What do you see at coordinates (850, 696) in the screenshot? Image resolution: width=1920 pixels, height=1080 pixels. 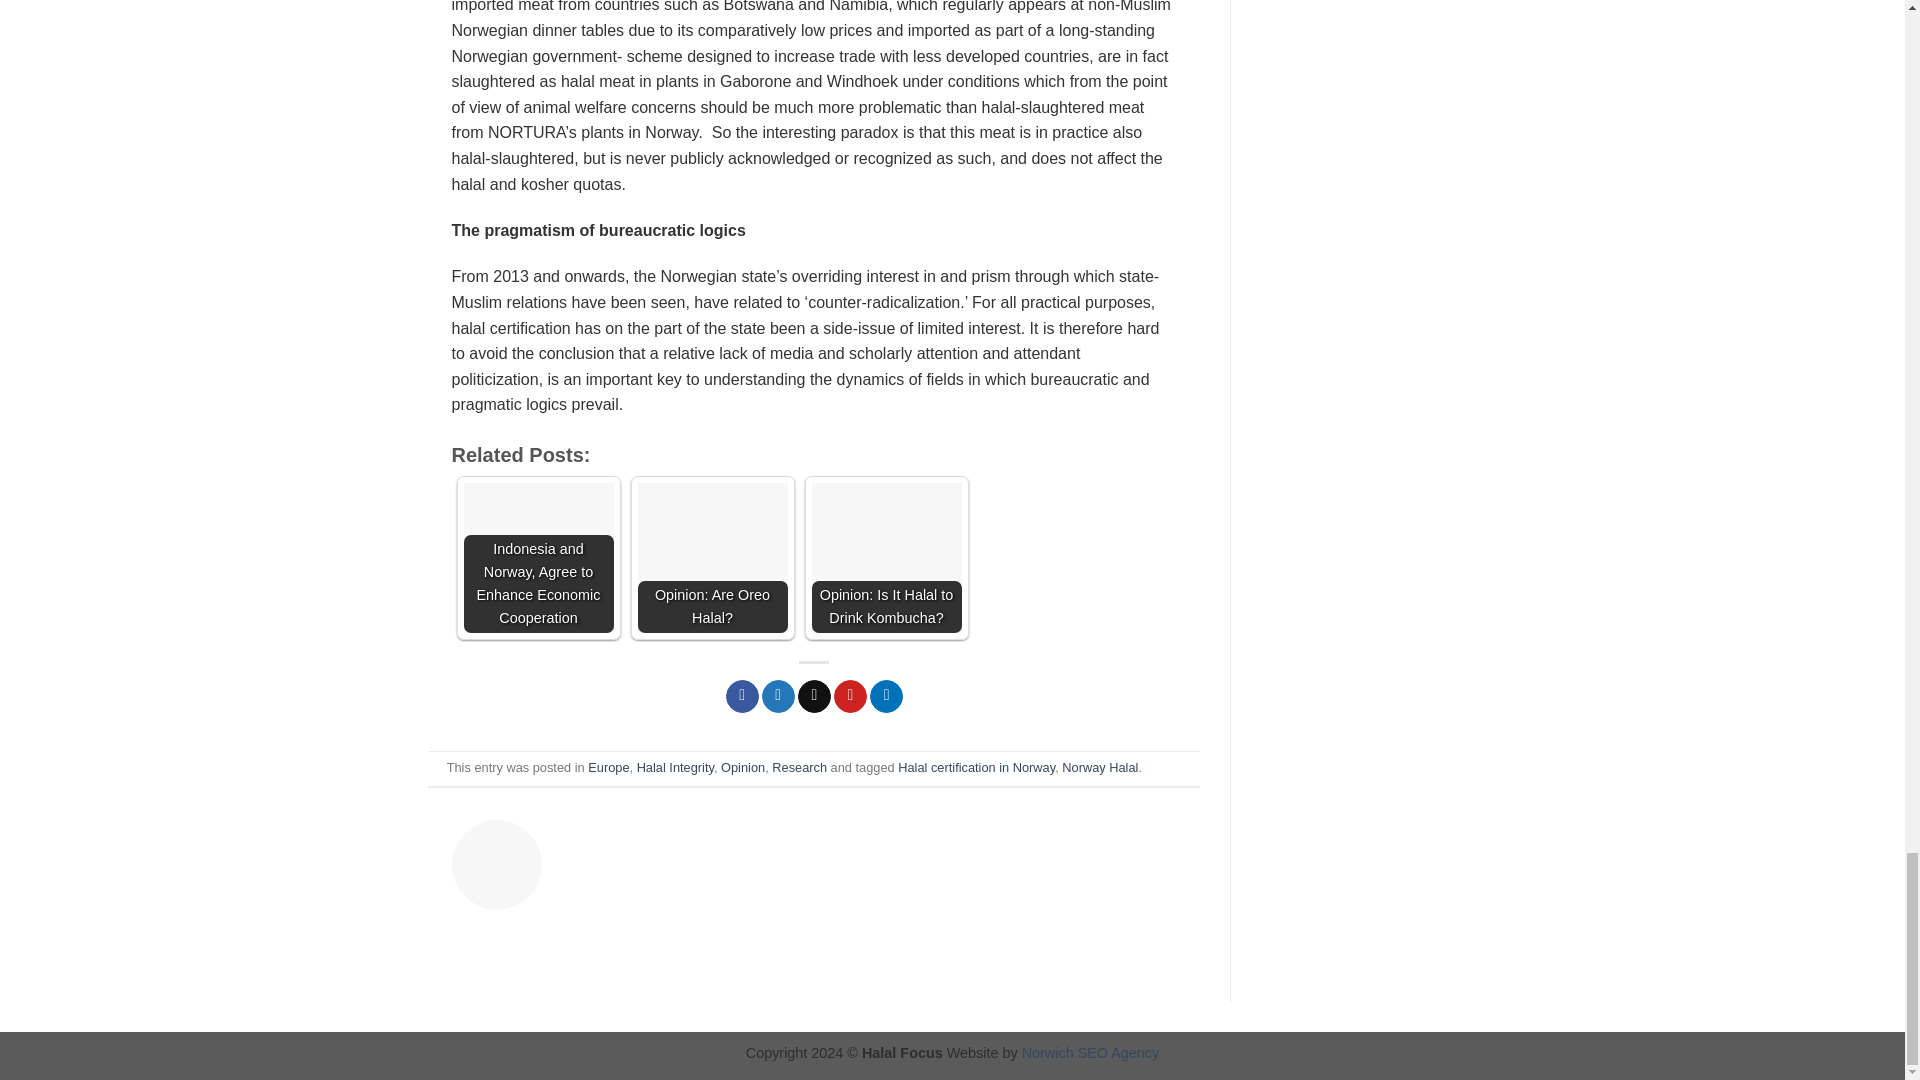 I see `Pin on Pinterest` at bounding box center [850, 696].